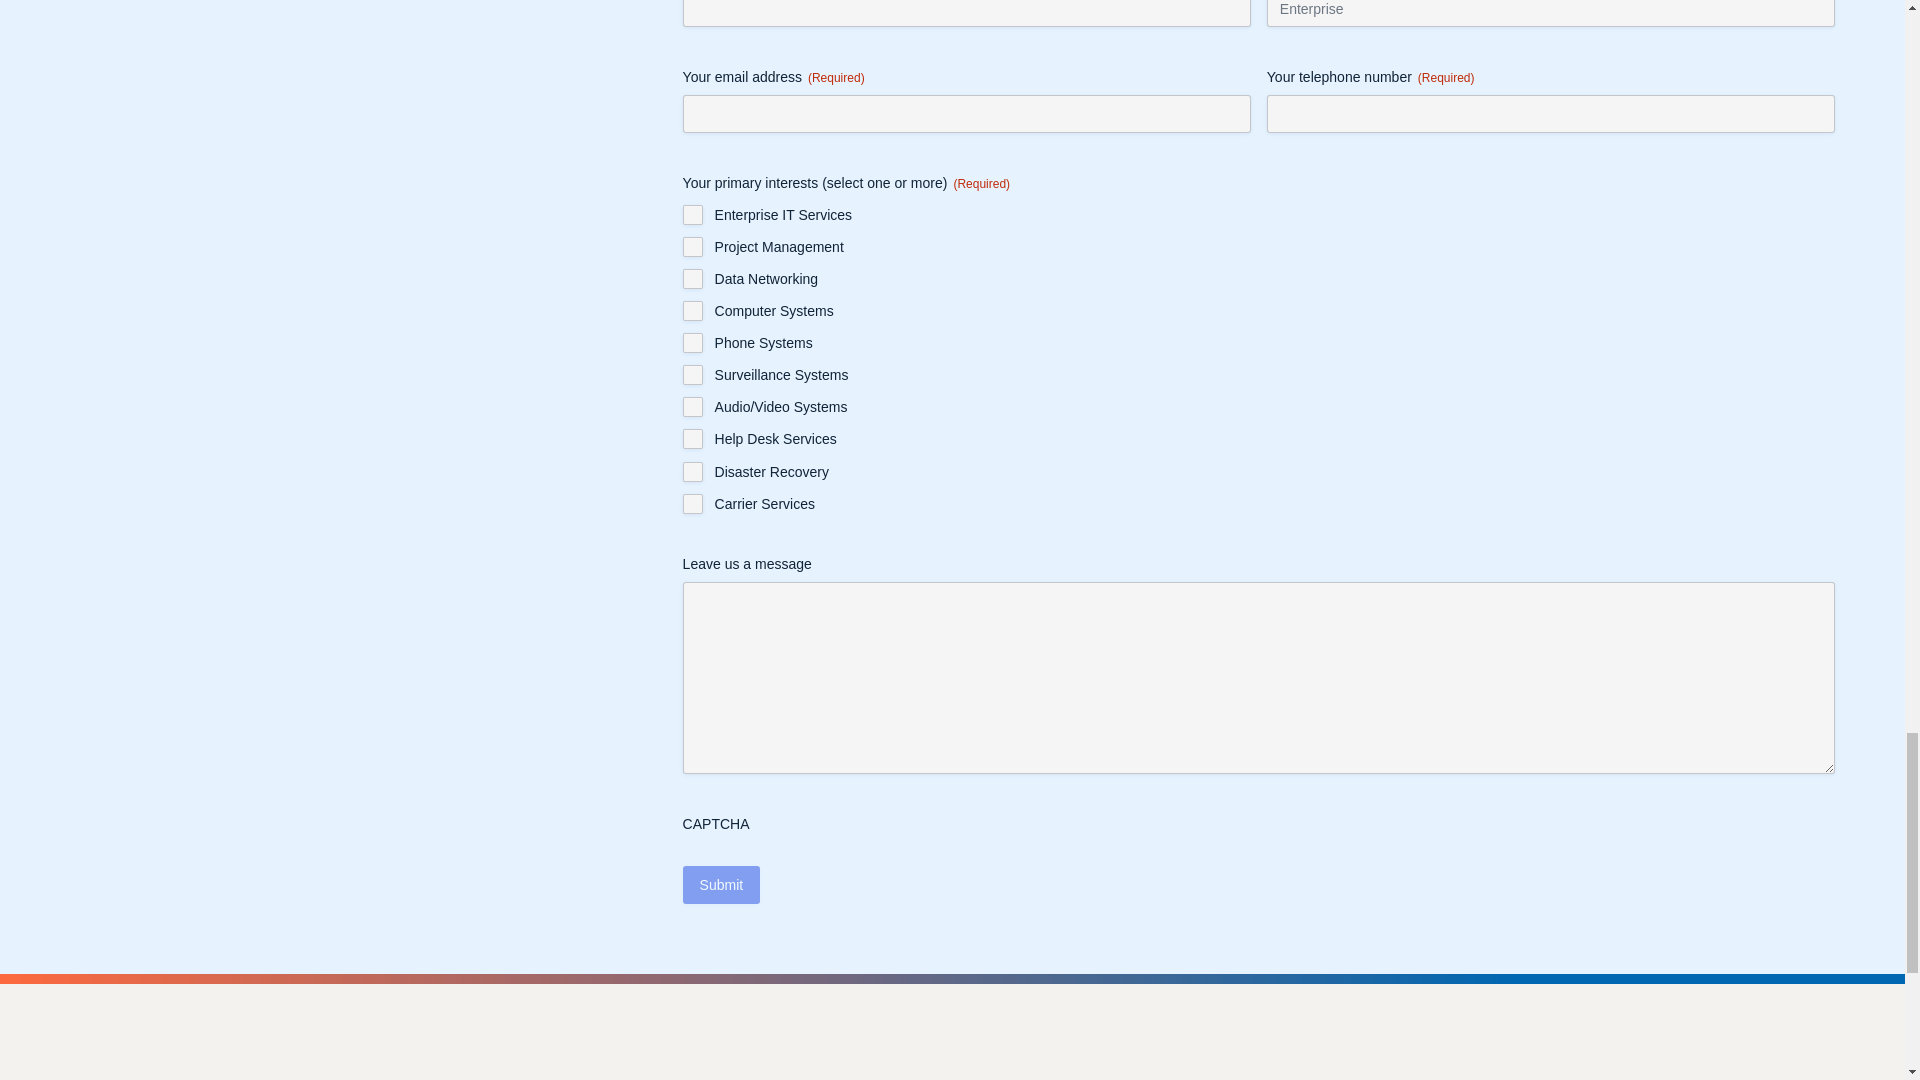 The width and height of the screenshot is (1920, 1080). Describe the element at coordinates (692, 472) in the screenshot. I see `Disaster Recovery` at that location.